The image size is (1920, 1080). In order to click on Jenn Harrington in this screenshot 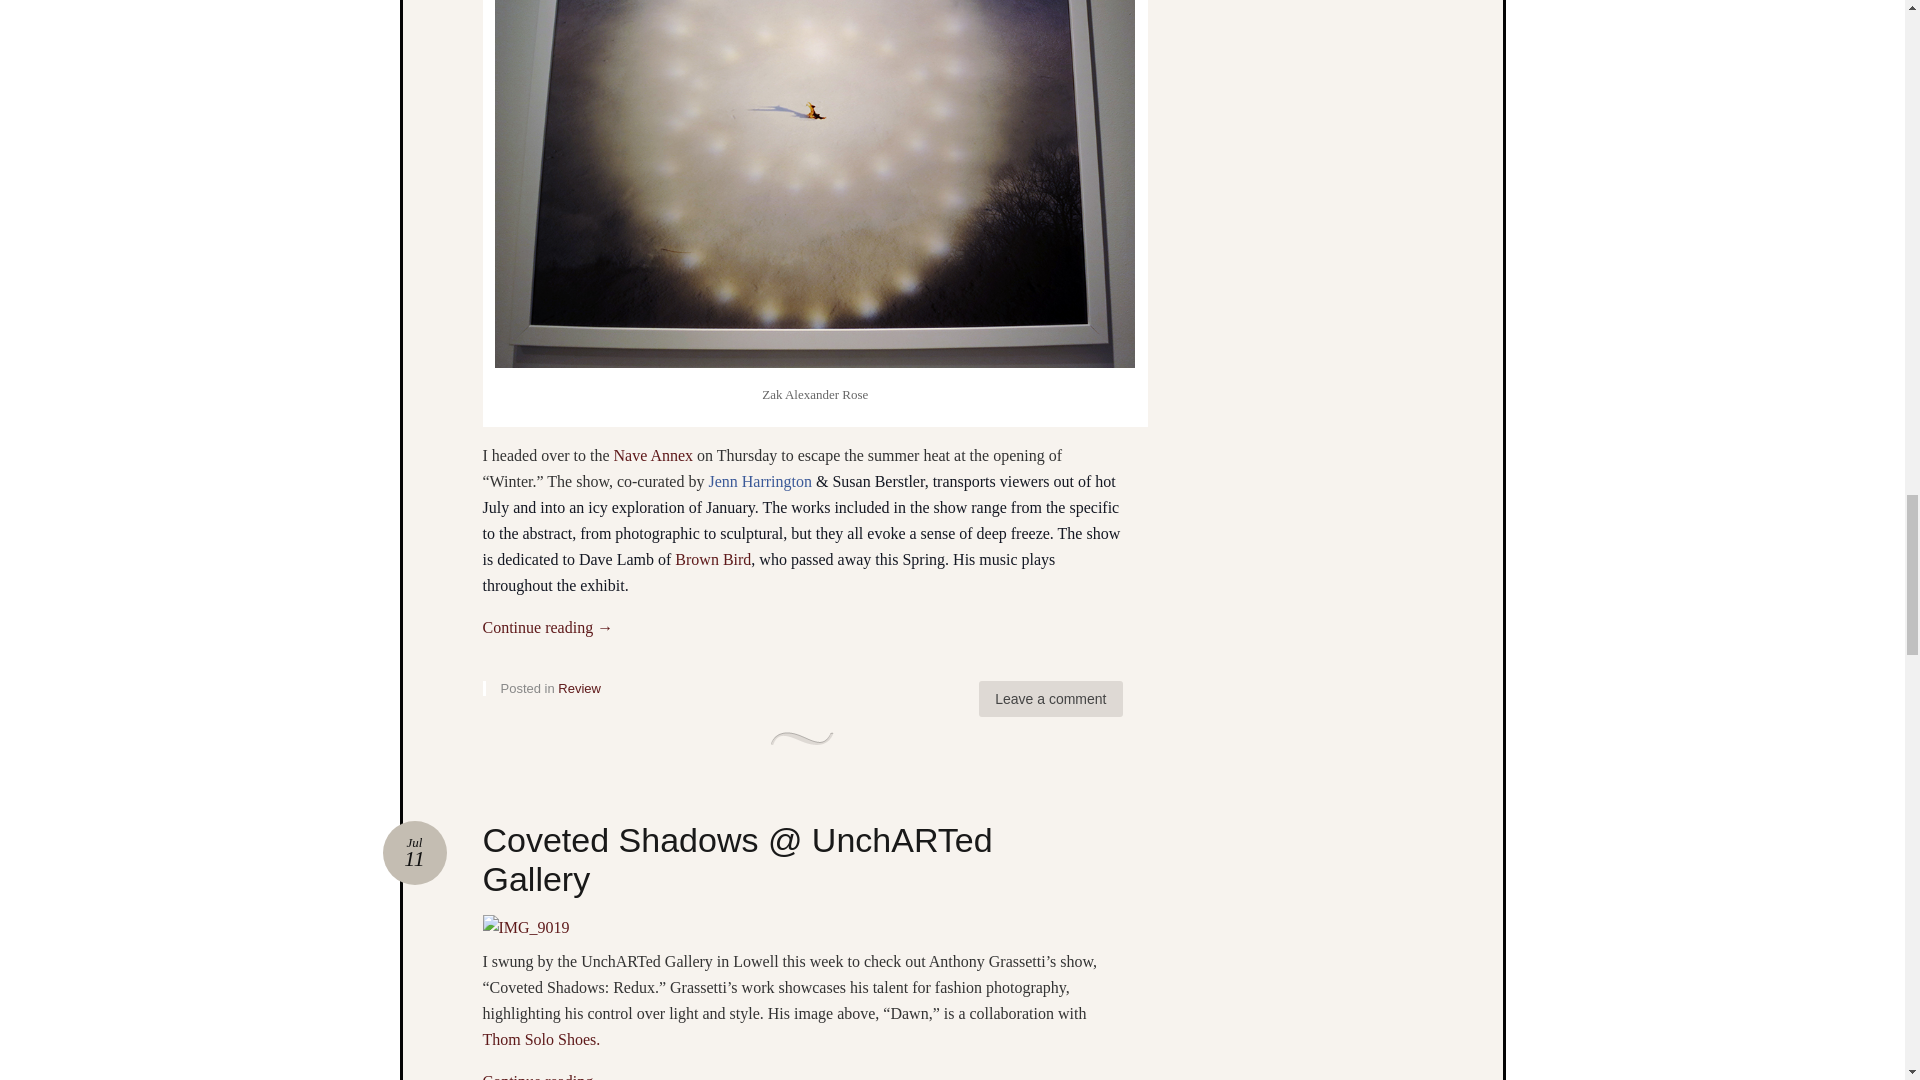, I will do `click(760, 482)`.